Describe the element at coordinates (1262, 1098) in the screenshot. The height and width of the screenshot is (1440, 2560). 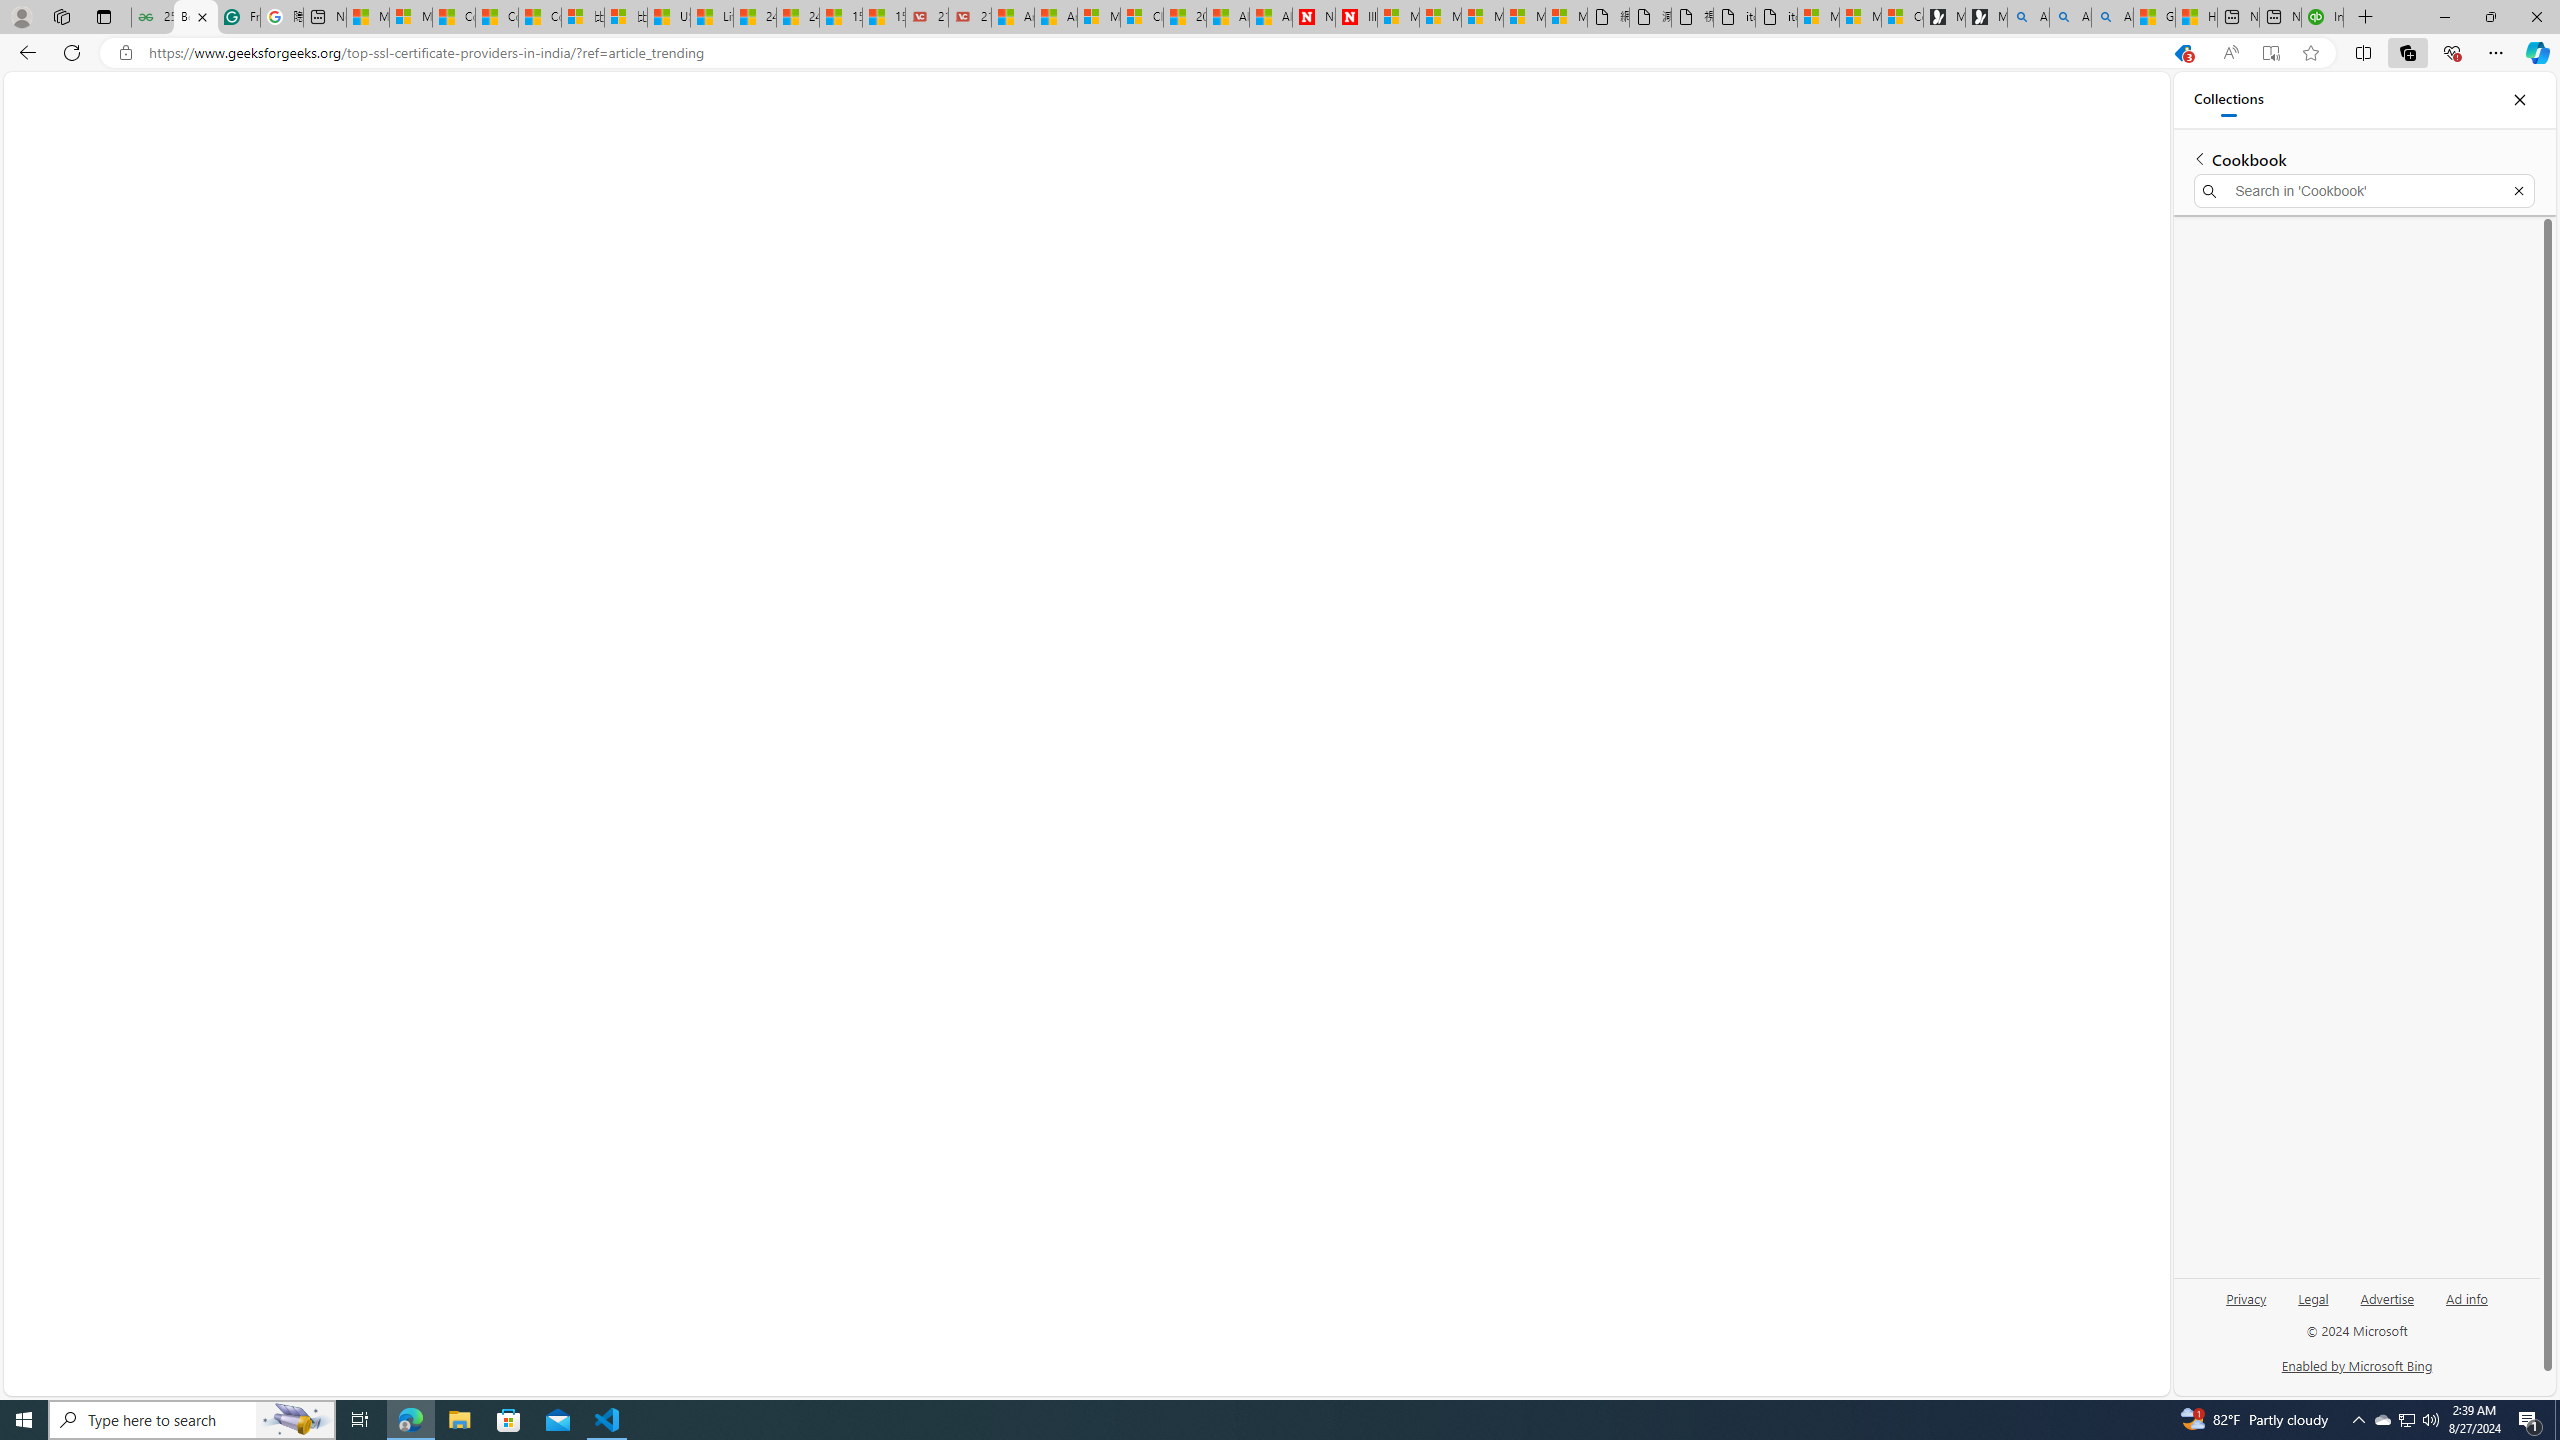
I see `Trust badge (site seal) for enhanced credibility.` at that location.